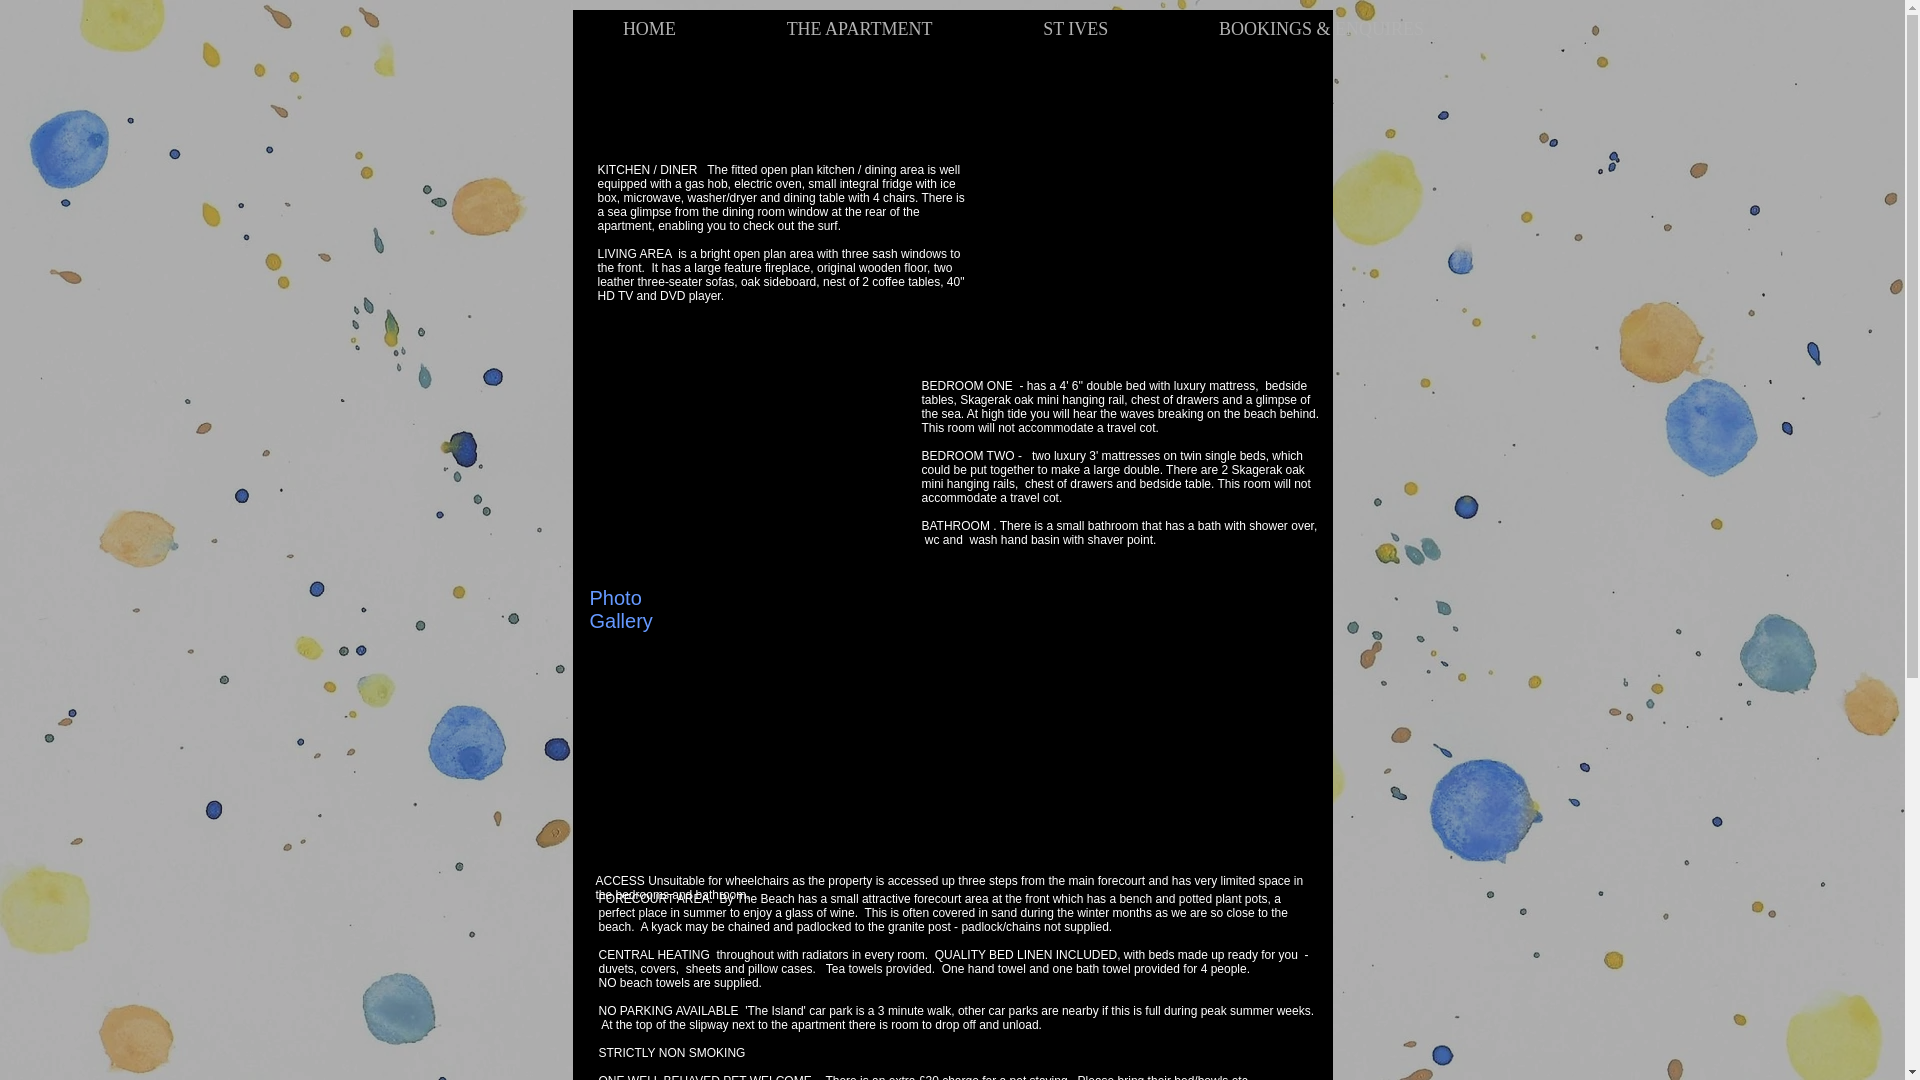  I want to click on THE APARTMENT, so click(860, 29).